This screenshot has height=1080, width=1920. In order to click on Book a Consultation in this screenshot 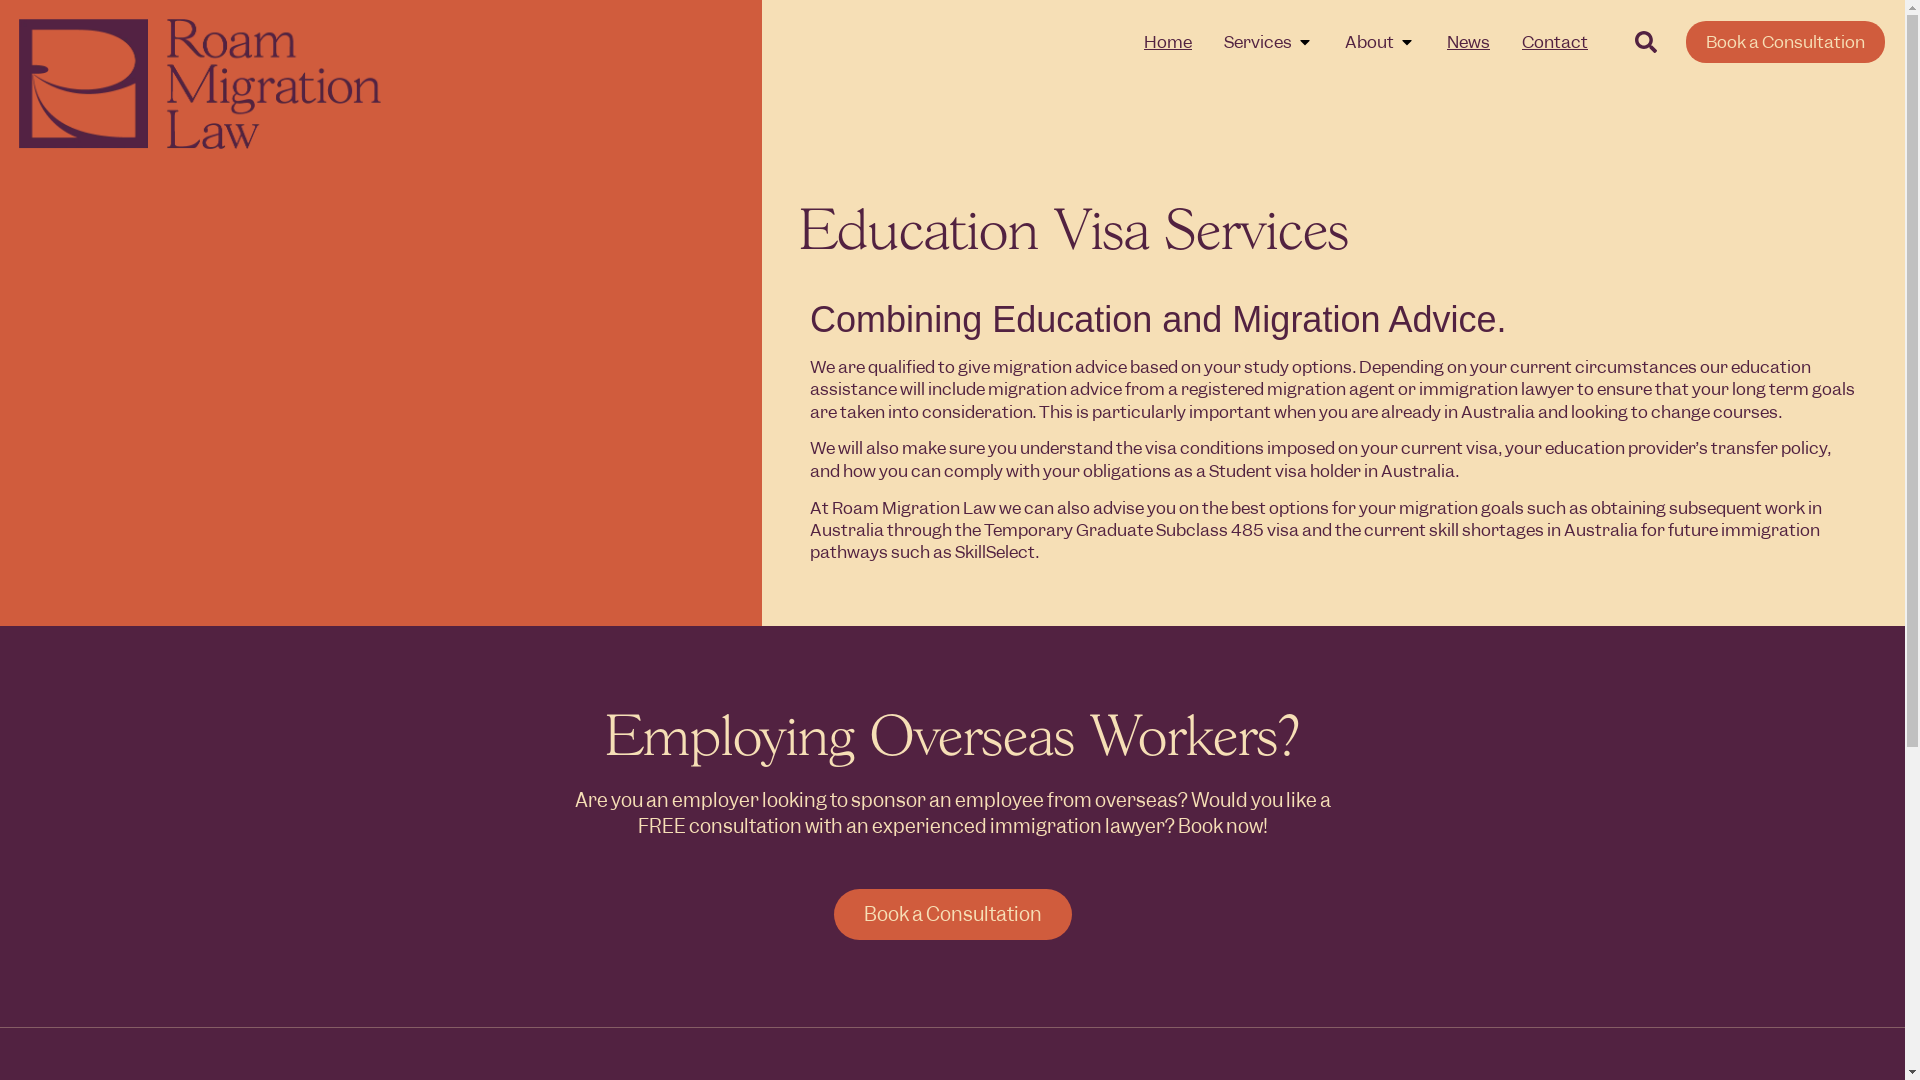, I will do `click(1786, 42)`.